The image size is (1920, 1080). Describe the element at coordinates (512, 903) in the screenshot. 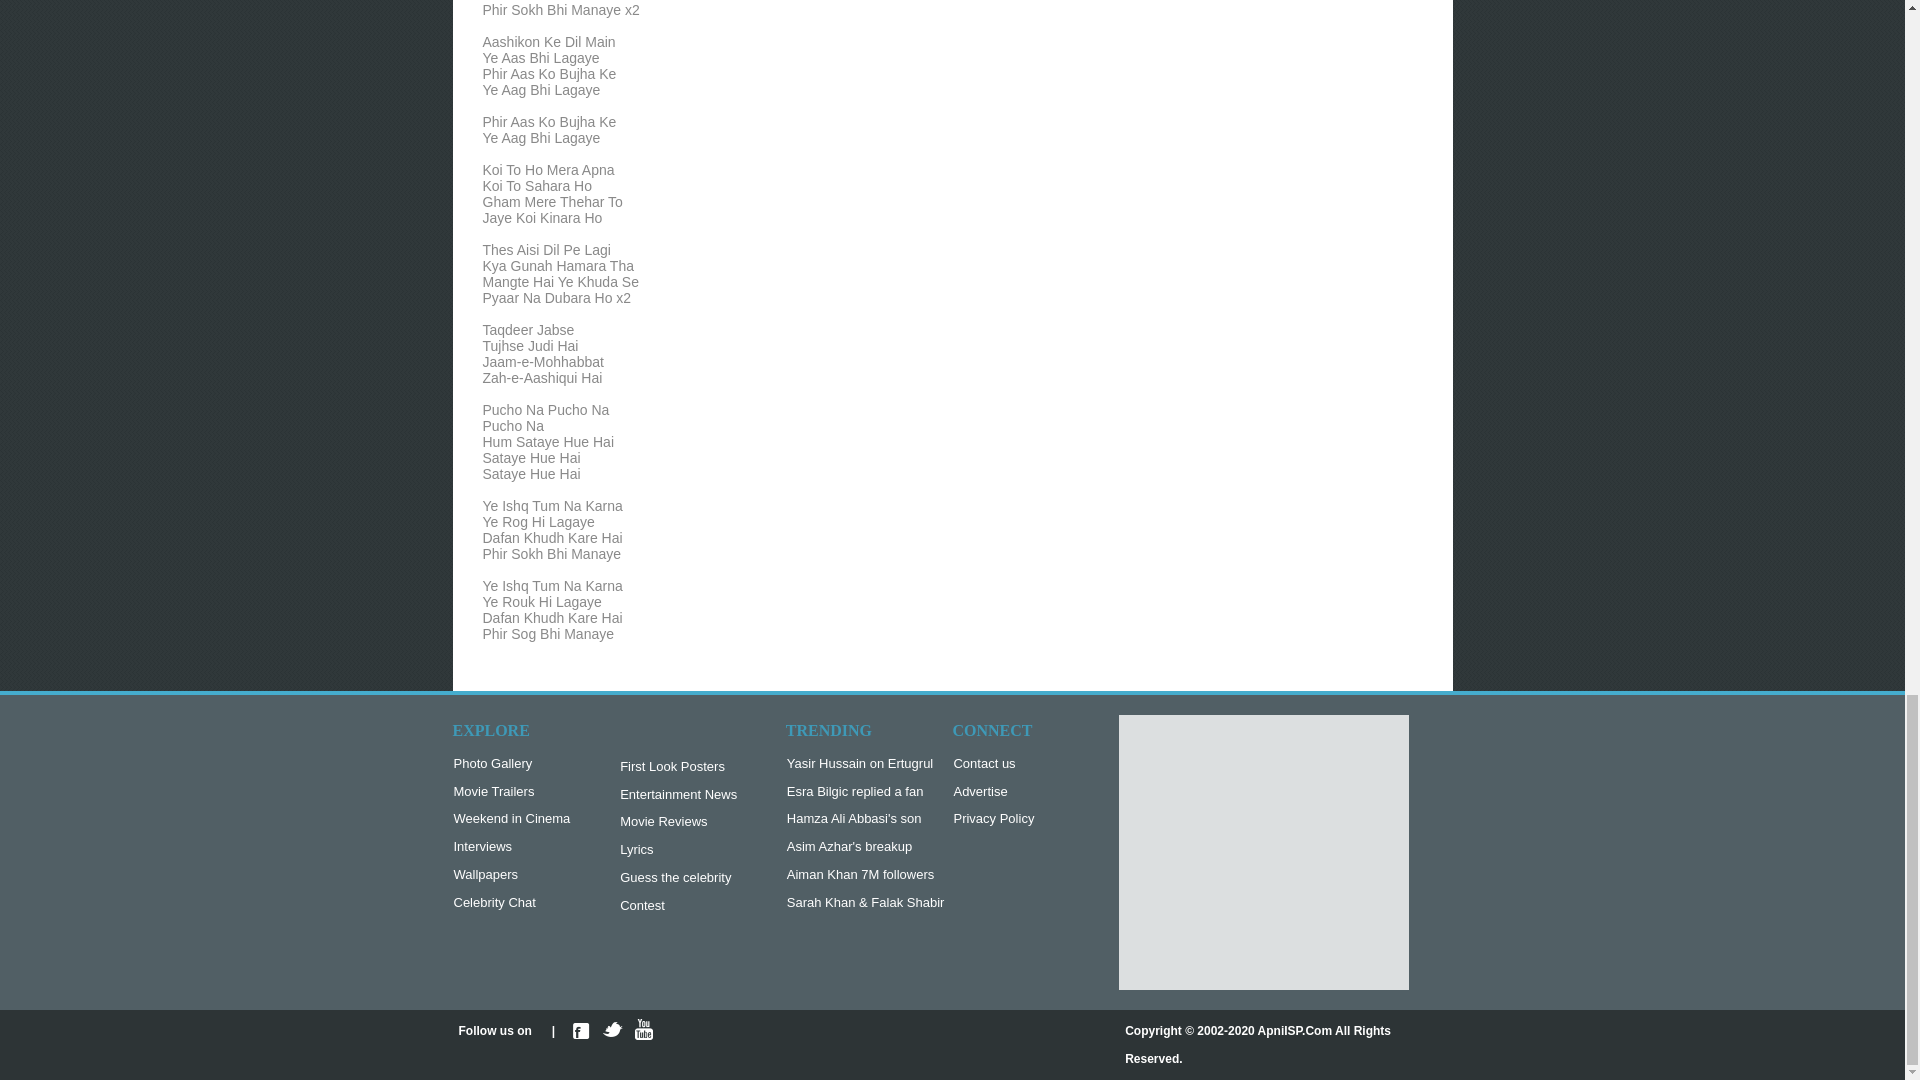

I see `Celebrity Chat` at that location.